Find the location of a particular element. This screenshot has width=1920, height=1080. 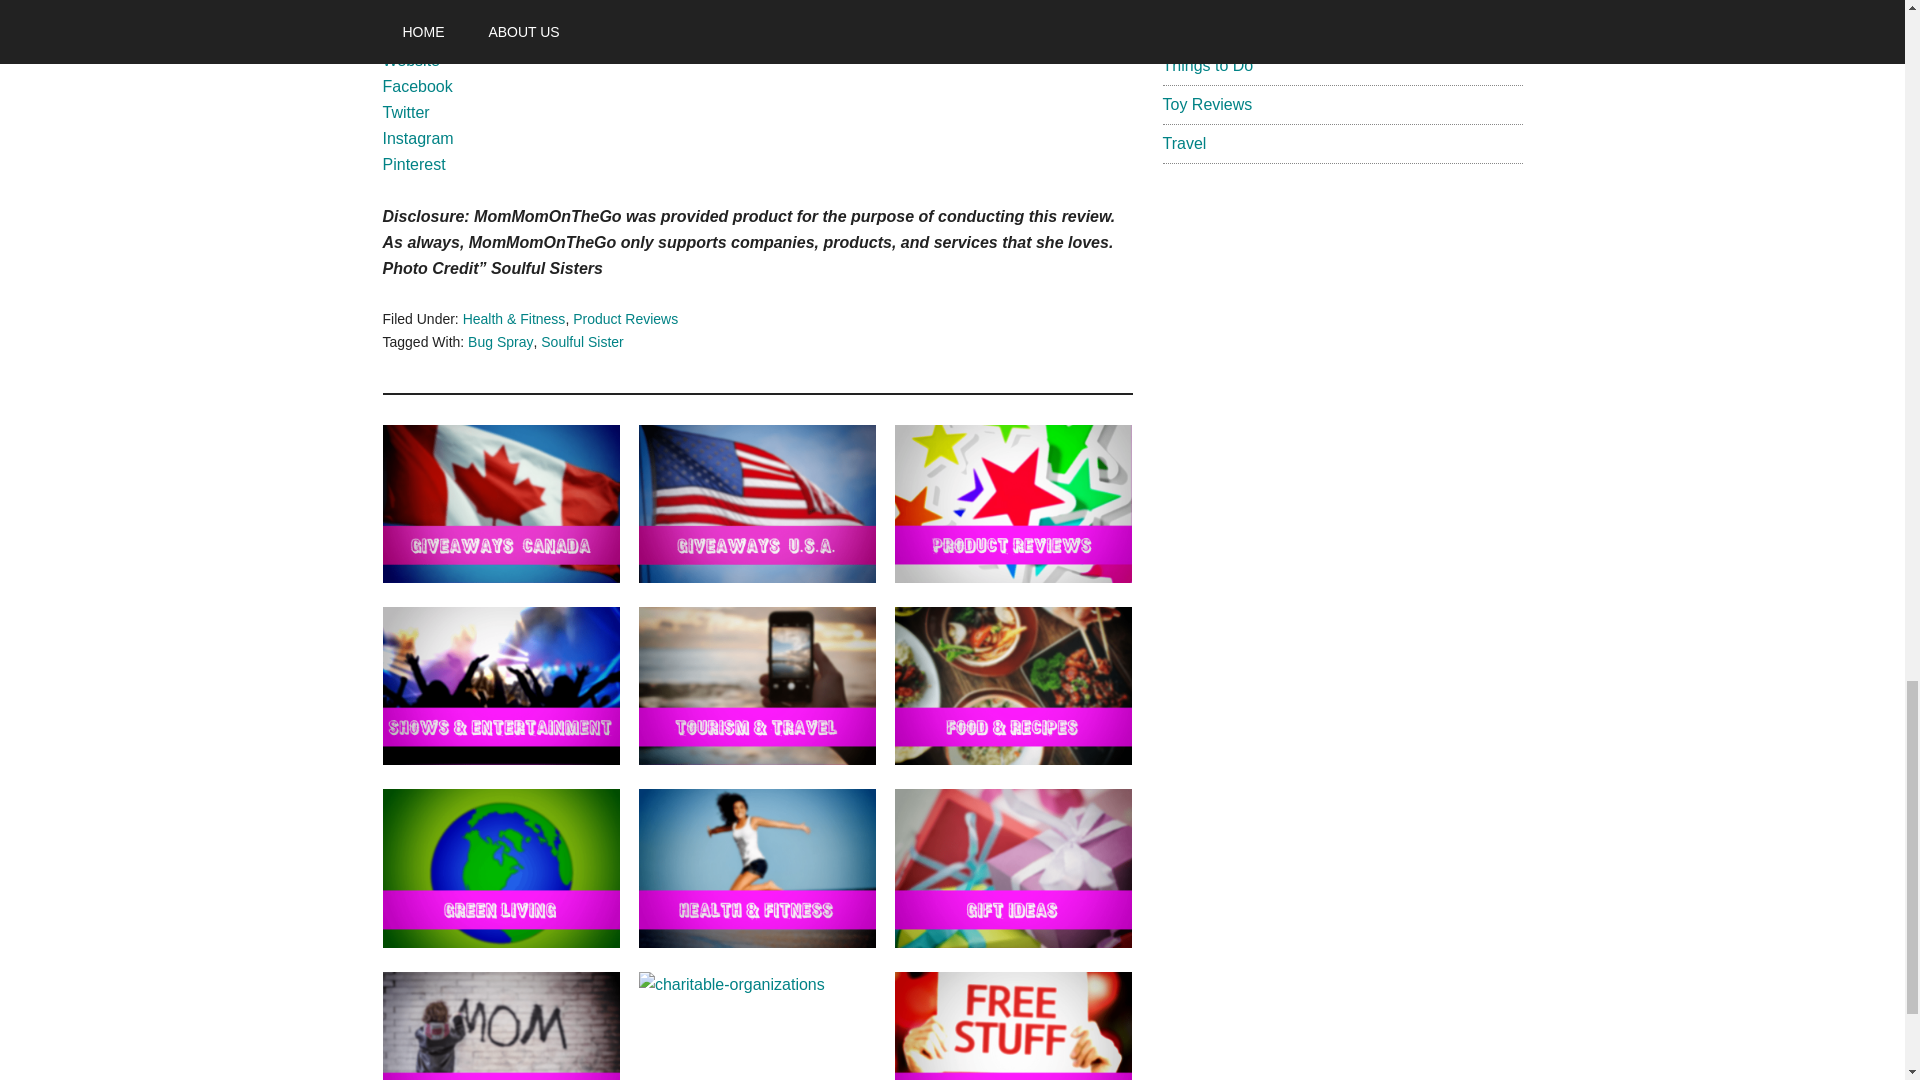

Pinterest is located at coordinates (414, 164).